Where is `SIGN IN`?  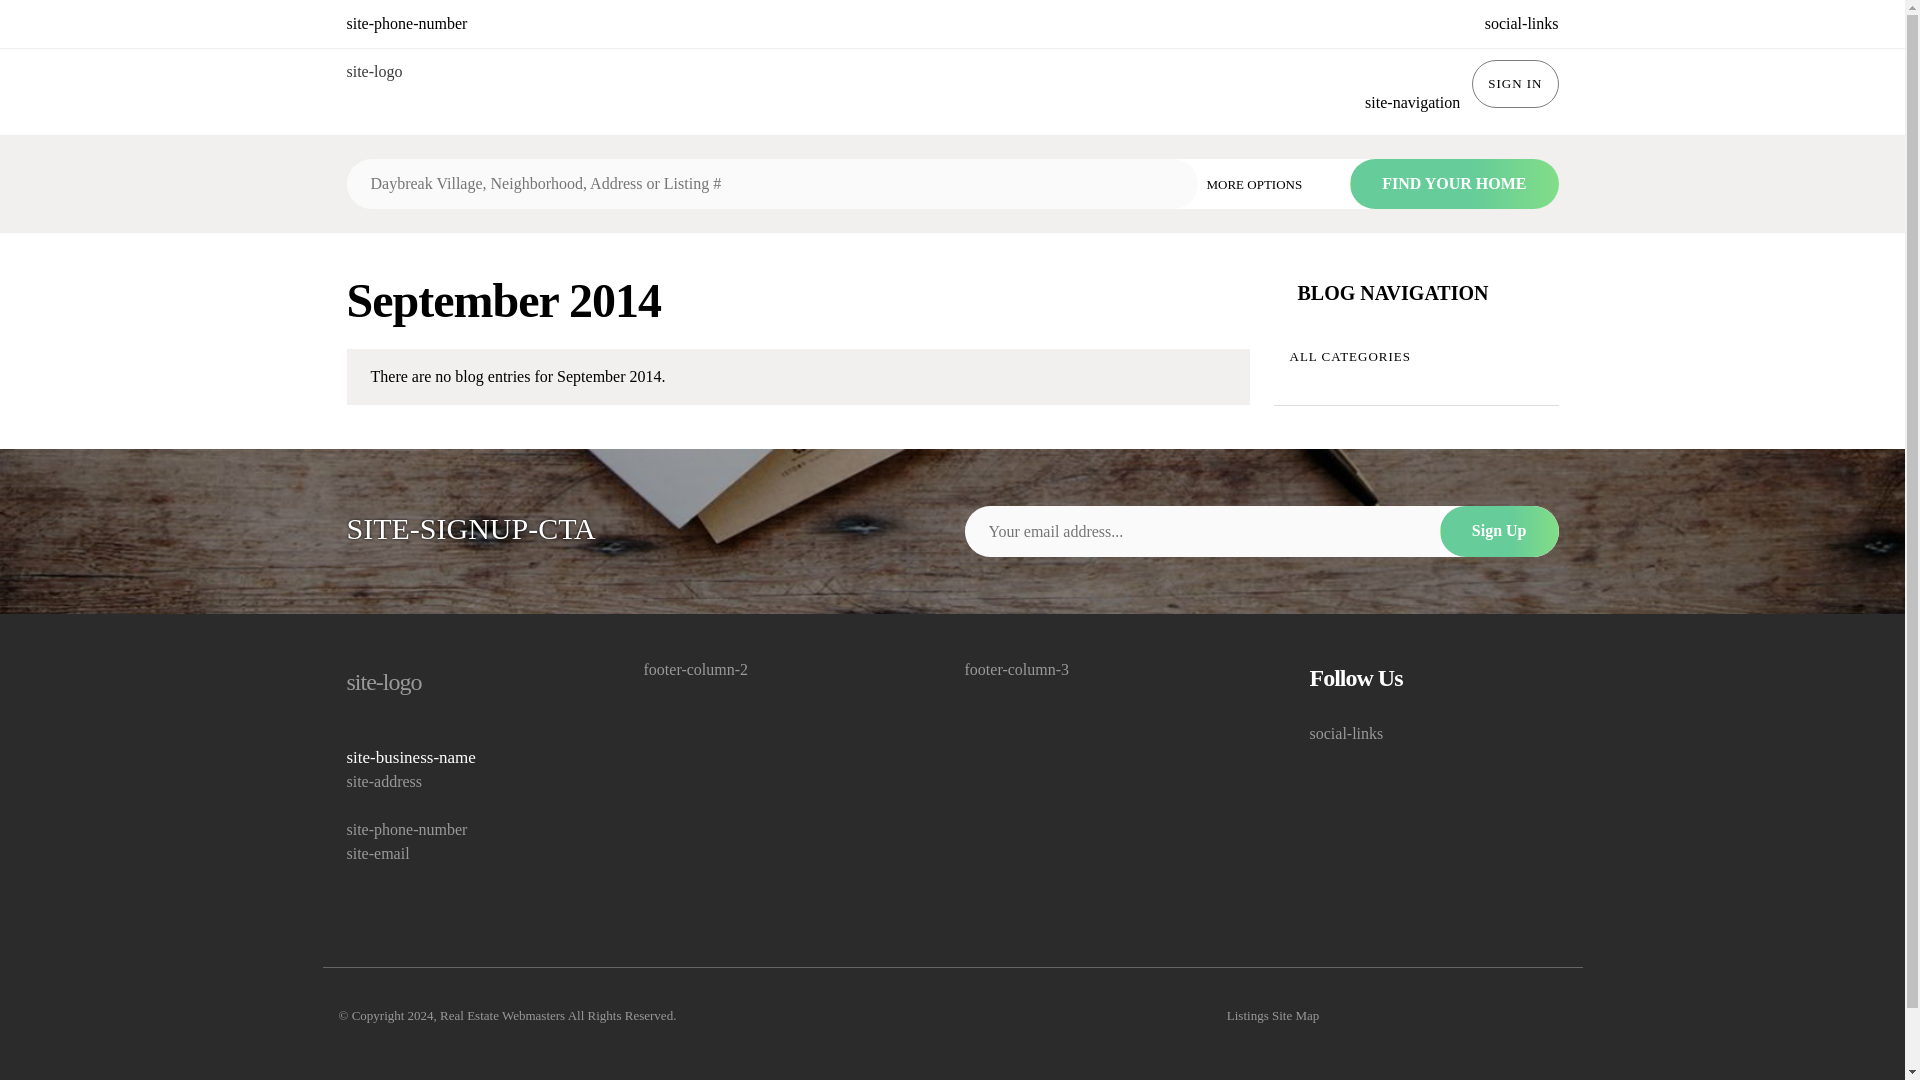 SIGN IN is located at coordinates (1514, 84).